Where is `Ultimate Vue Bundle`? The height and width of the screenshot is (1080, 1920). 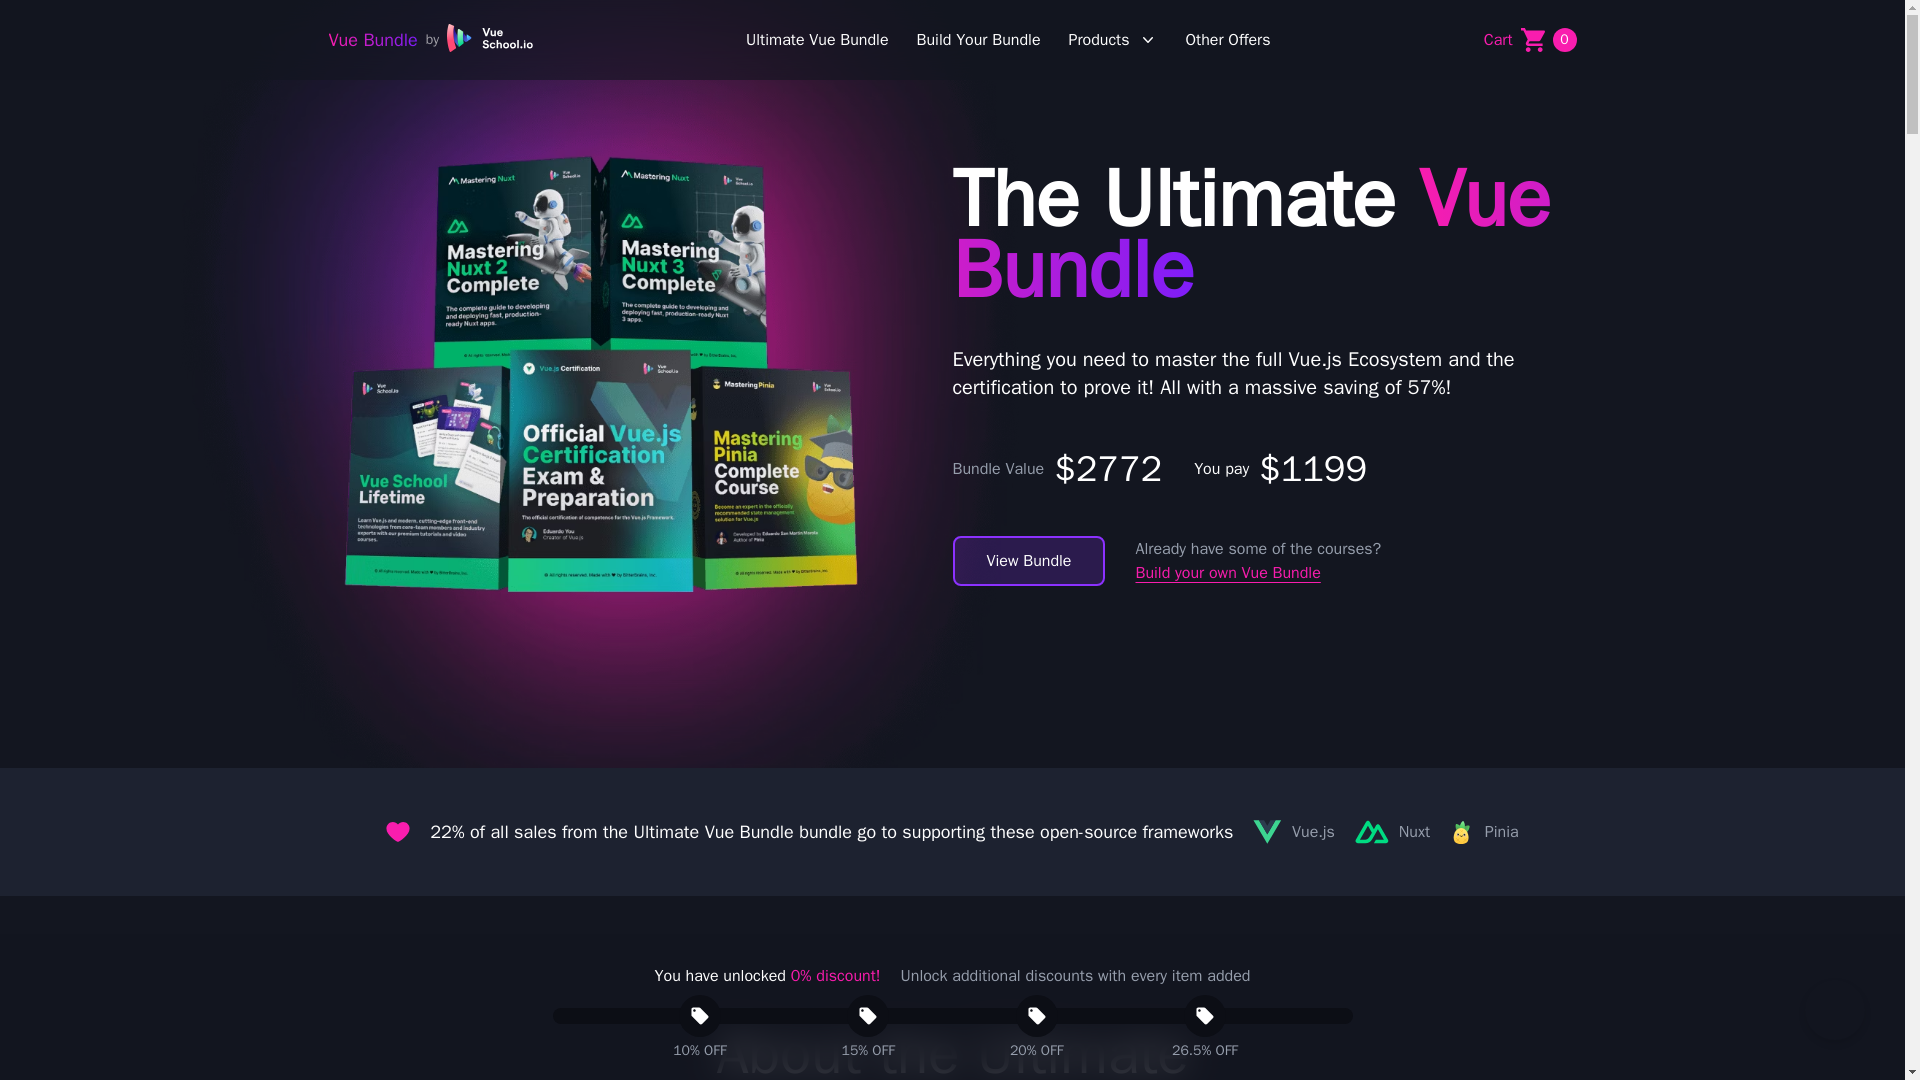
Ultimate Vue Bundle is located at coordinates (817, 40).